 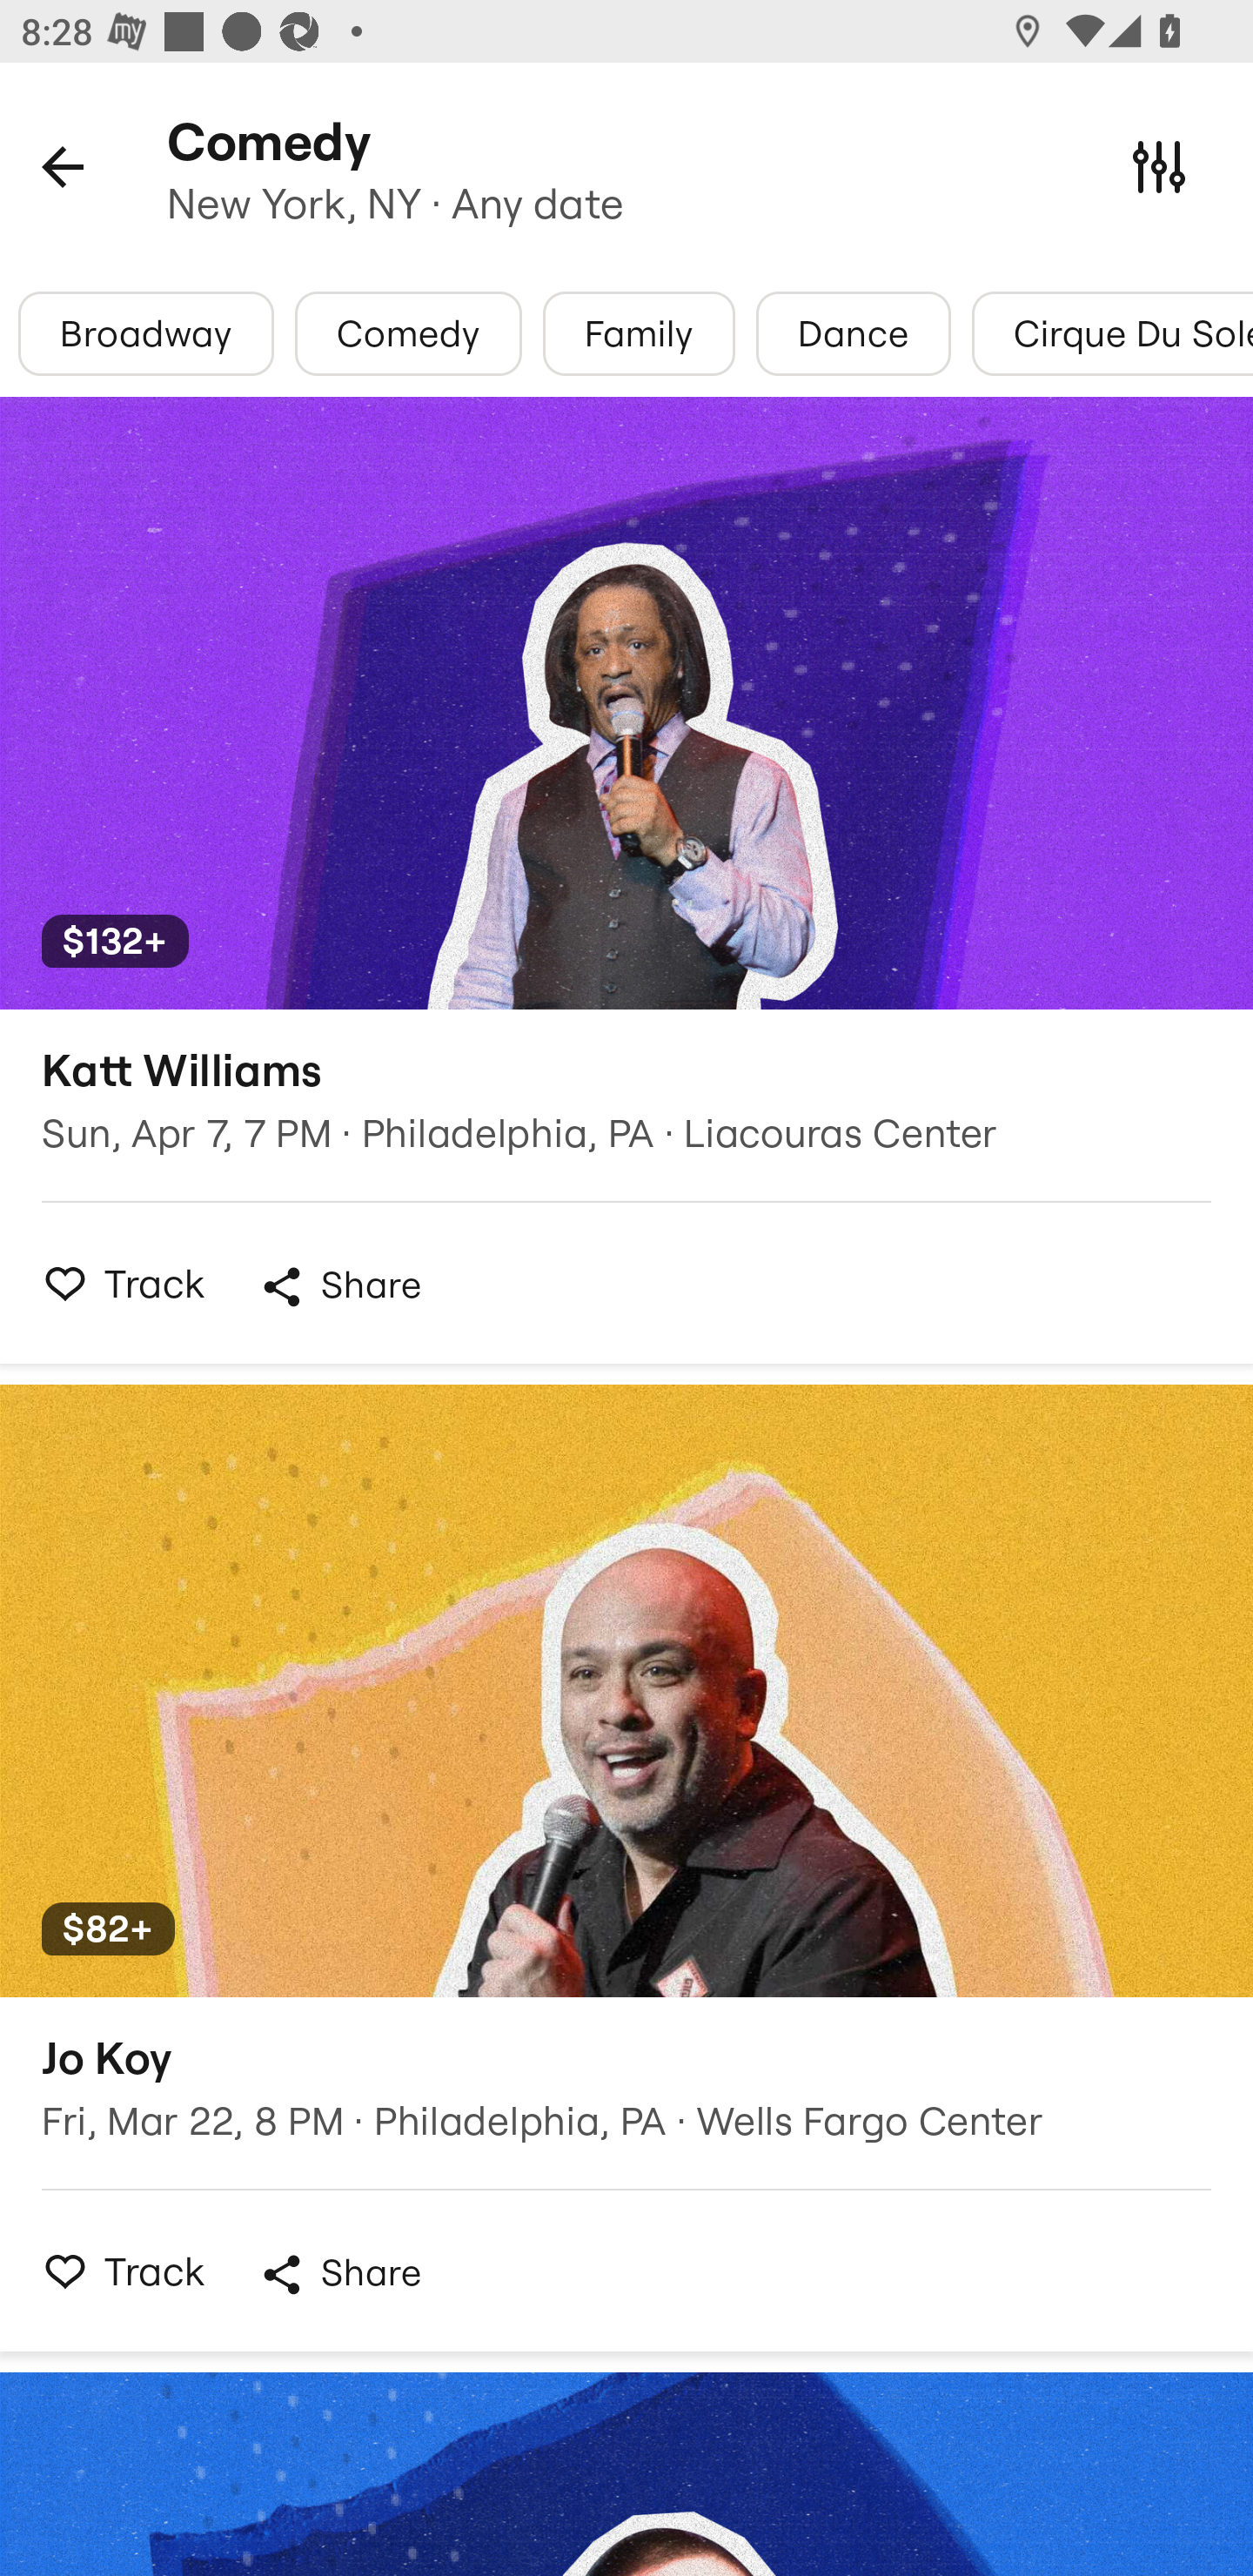 What do you see at coordinates (853, 333) in the screenshot?
I see `Dance` at bounding box center [853, 333].